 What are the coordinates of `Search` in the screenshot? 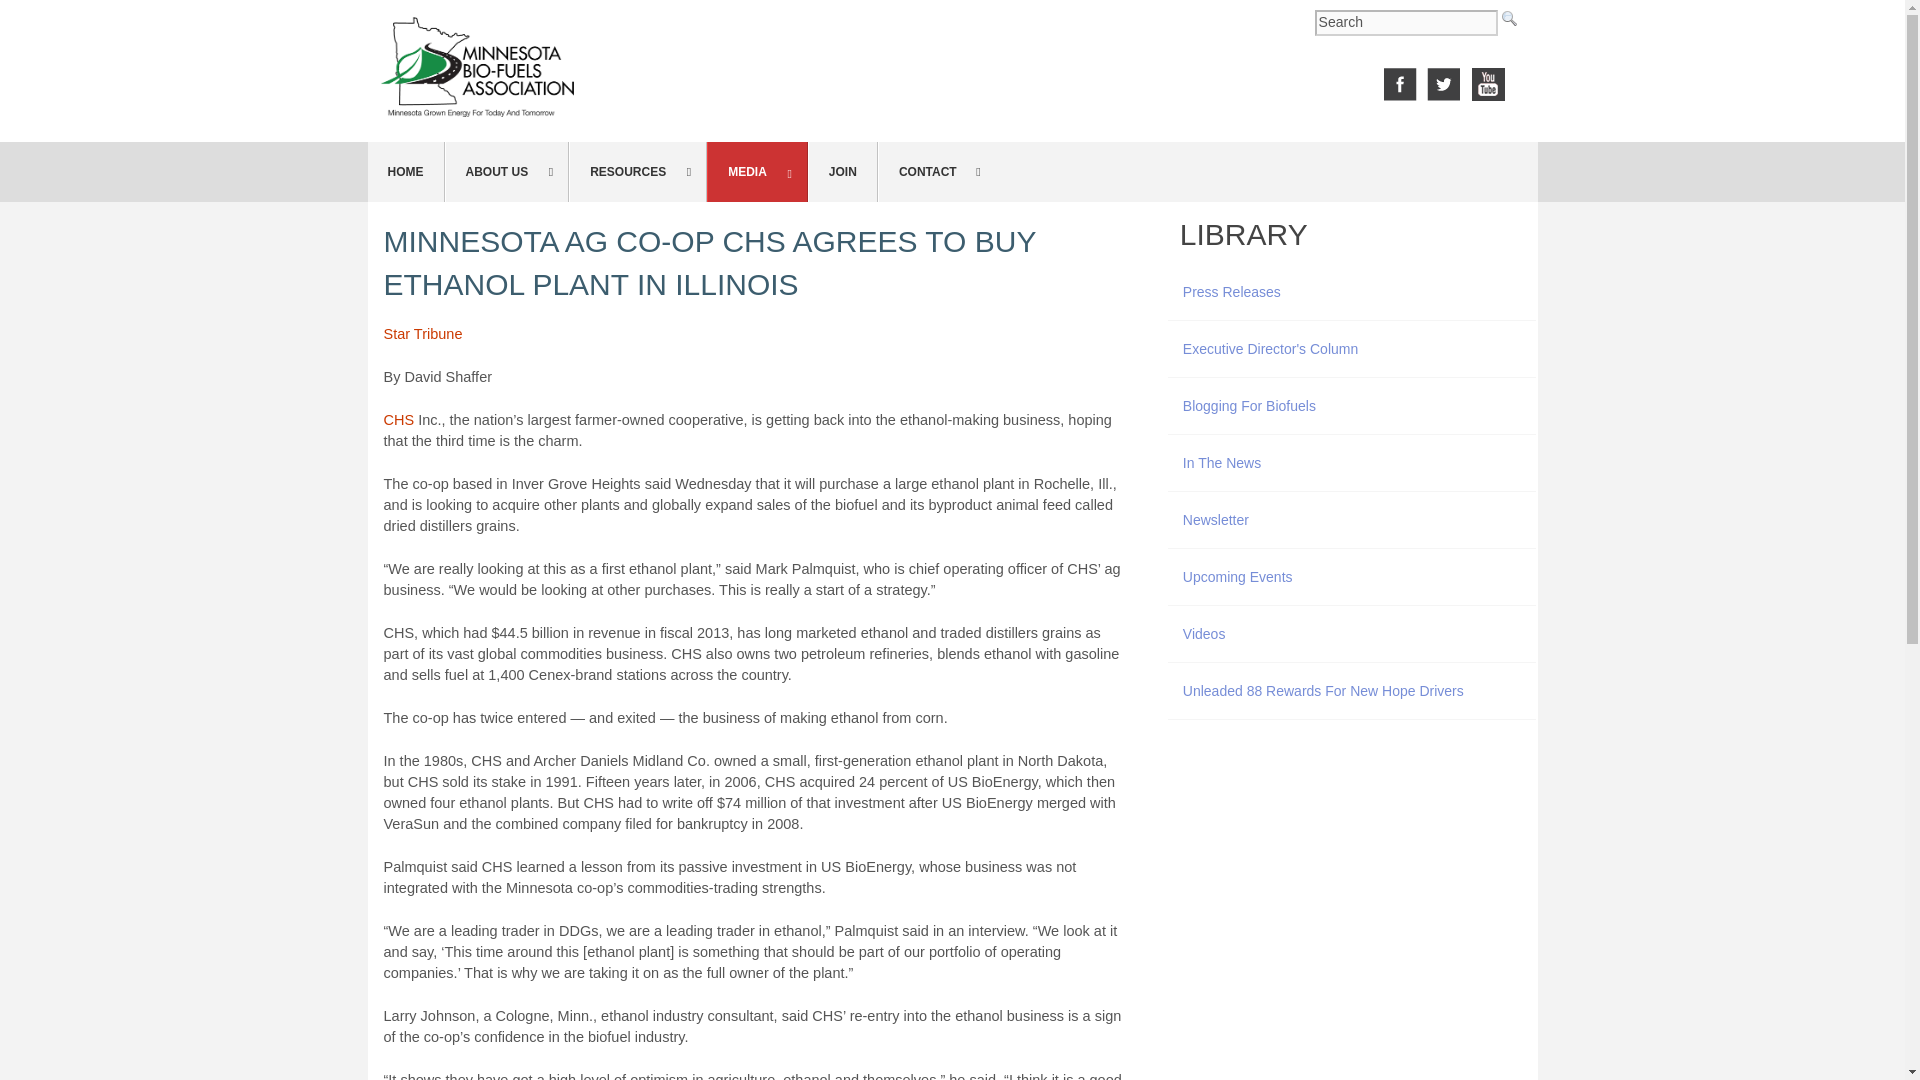 It's located at (1406, 22).